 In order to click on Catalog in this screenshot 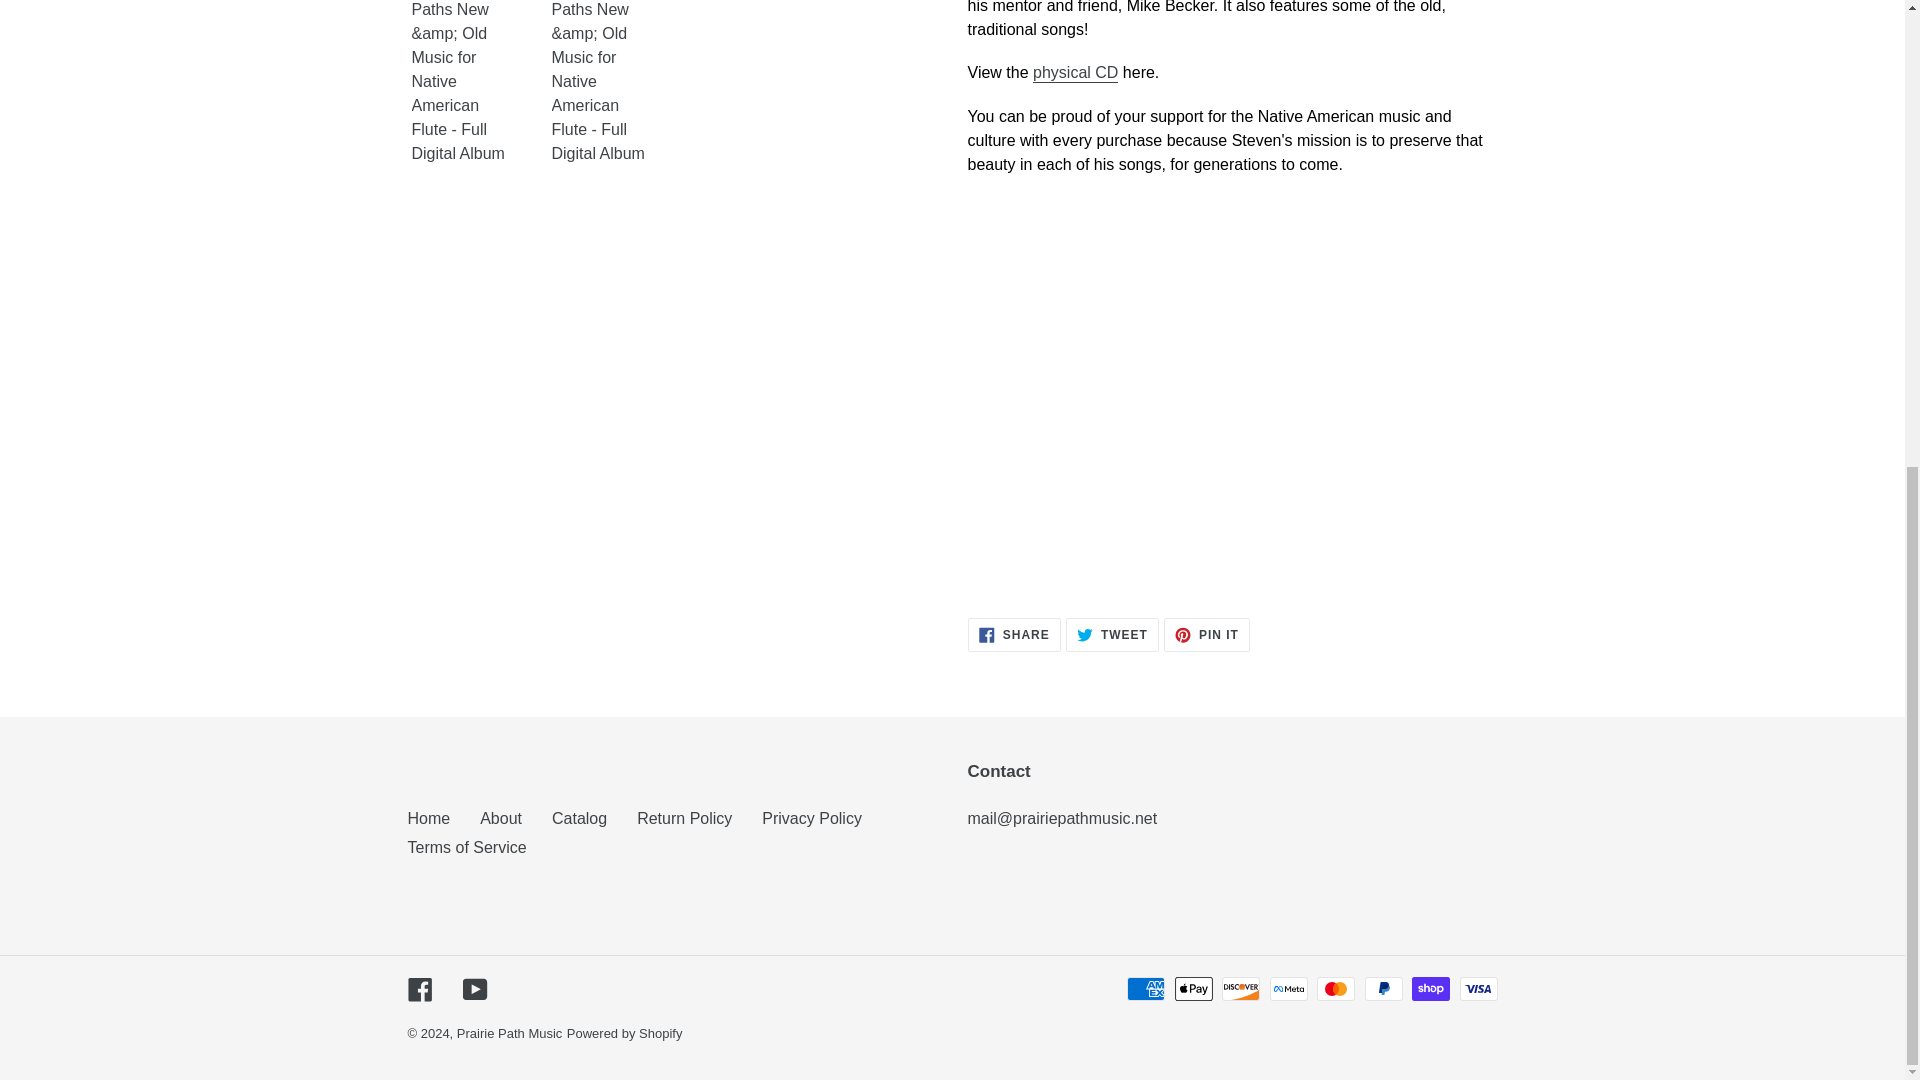, I will do `click(579, 818)`.